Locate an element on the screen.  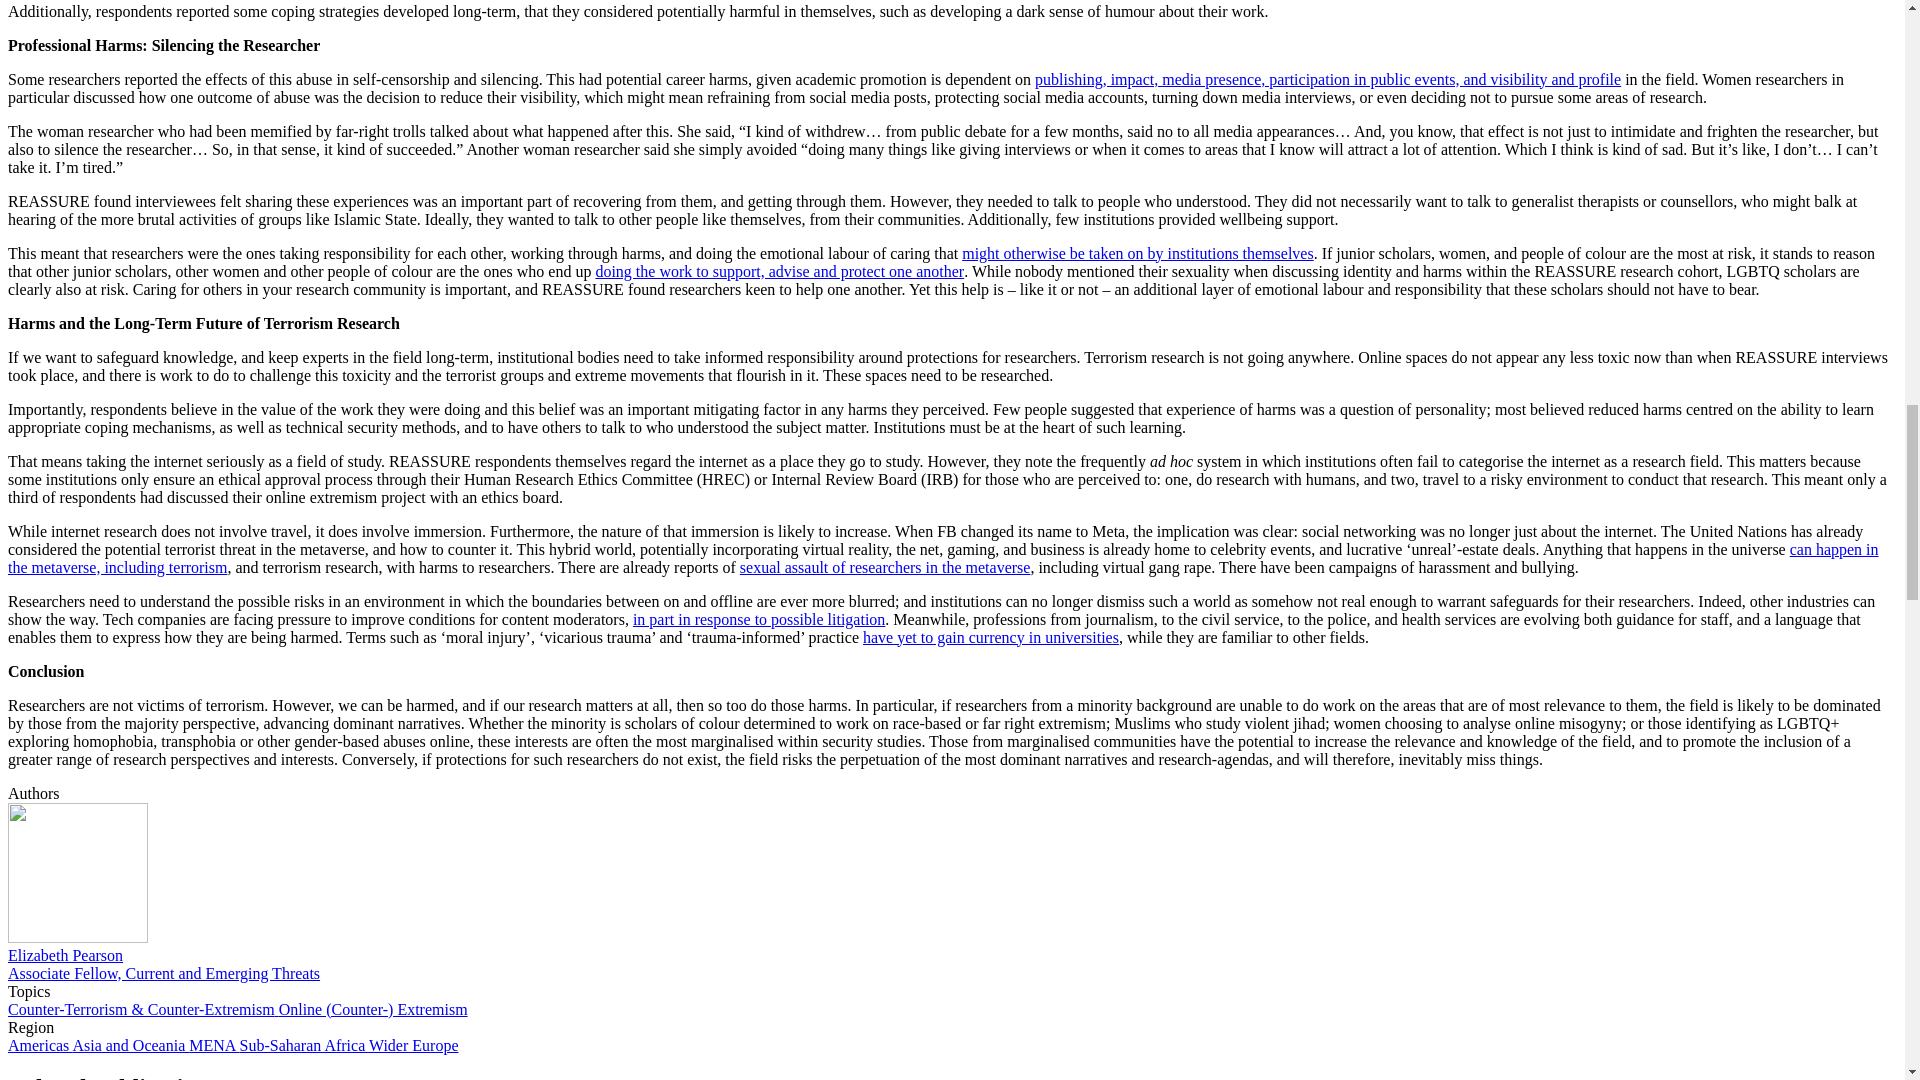
Asia and Oceania is located at coordinates (130, 1044).